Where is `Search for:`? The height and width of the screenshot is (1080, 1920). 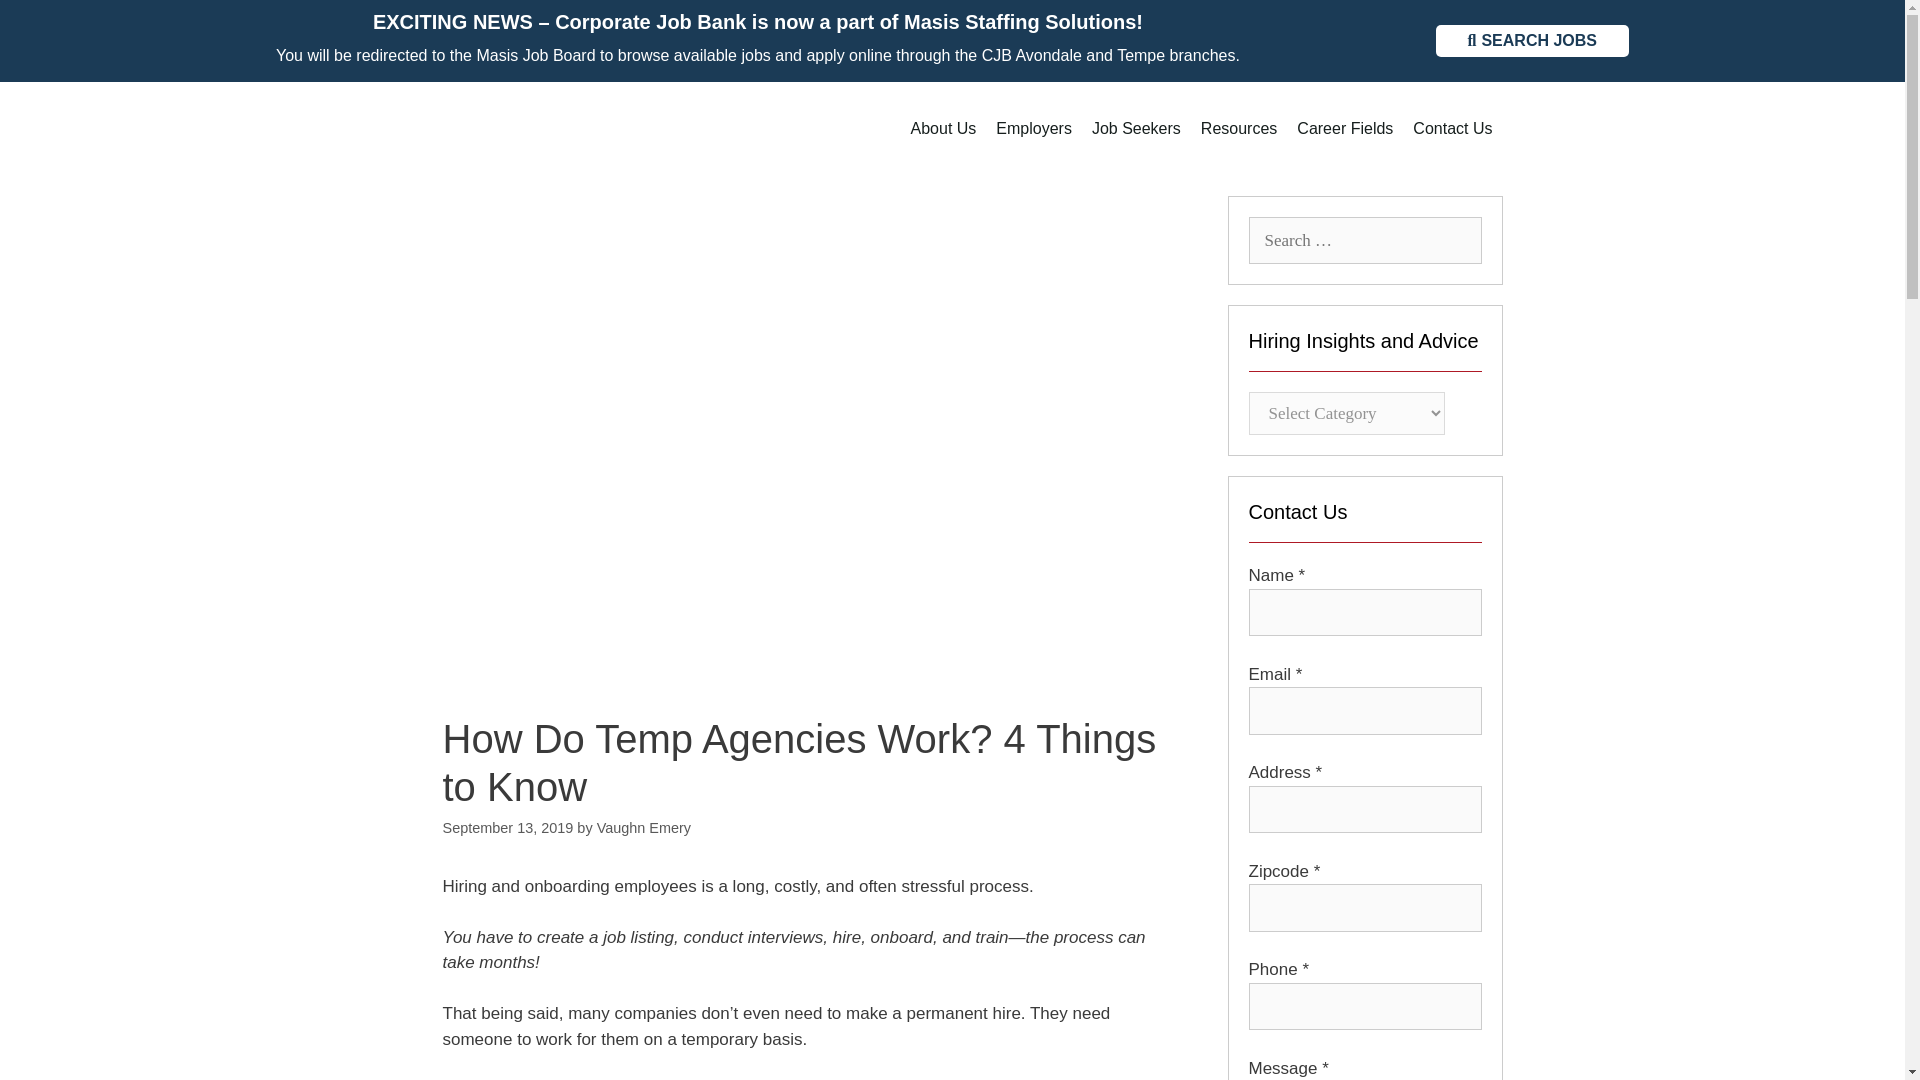
Search for: is located at coordinates (1364, 240).